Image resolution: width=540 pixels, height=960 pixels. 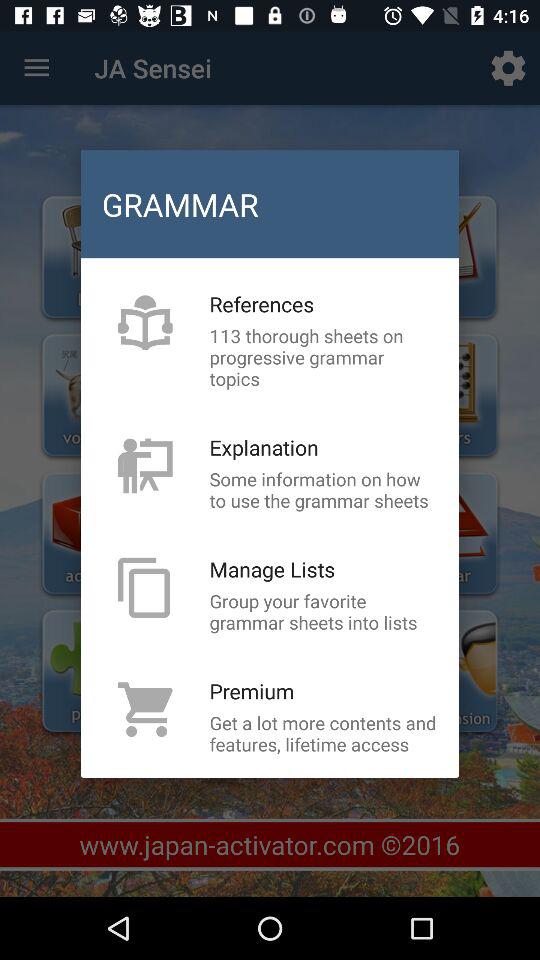 What do you see at coordinates (323, 733) in the screenshot?
I see `flip until get a lot item` at bounding box center [323, 733].